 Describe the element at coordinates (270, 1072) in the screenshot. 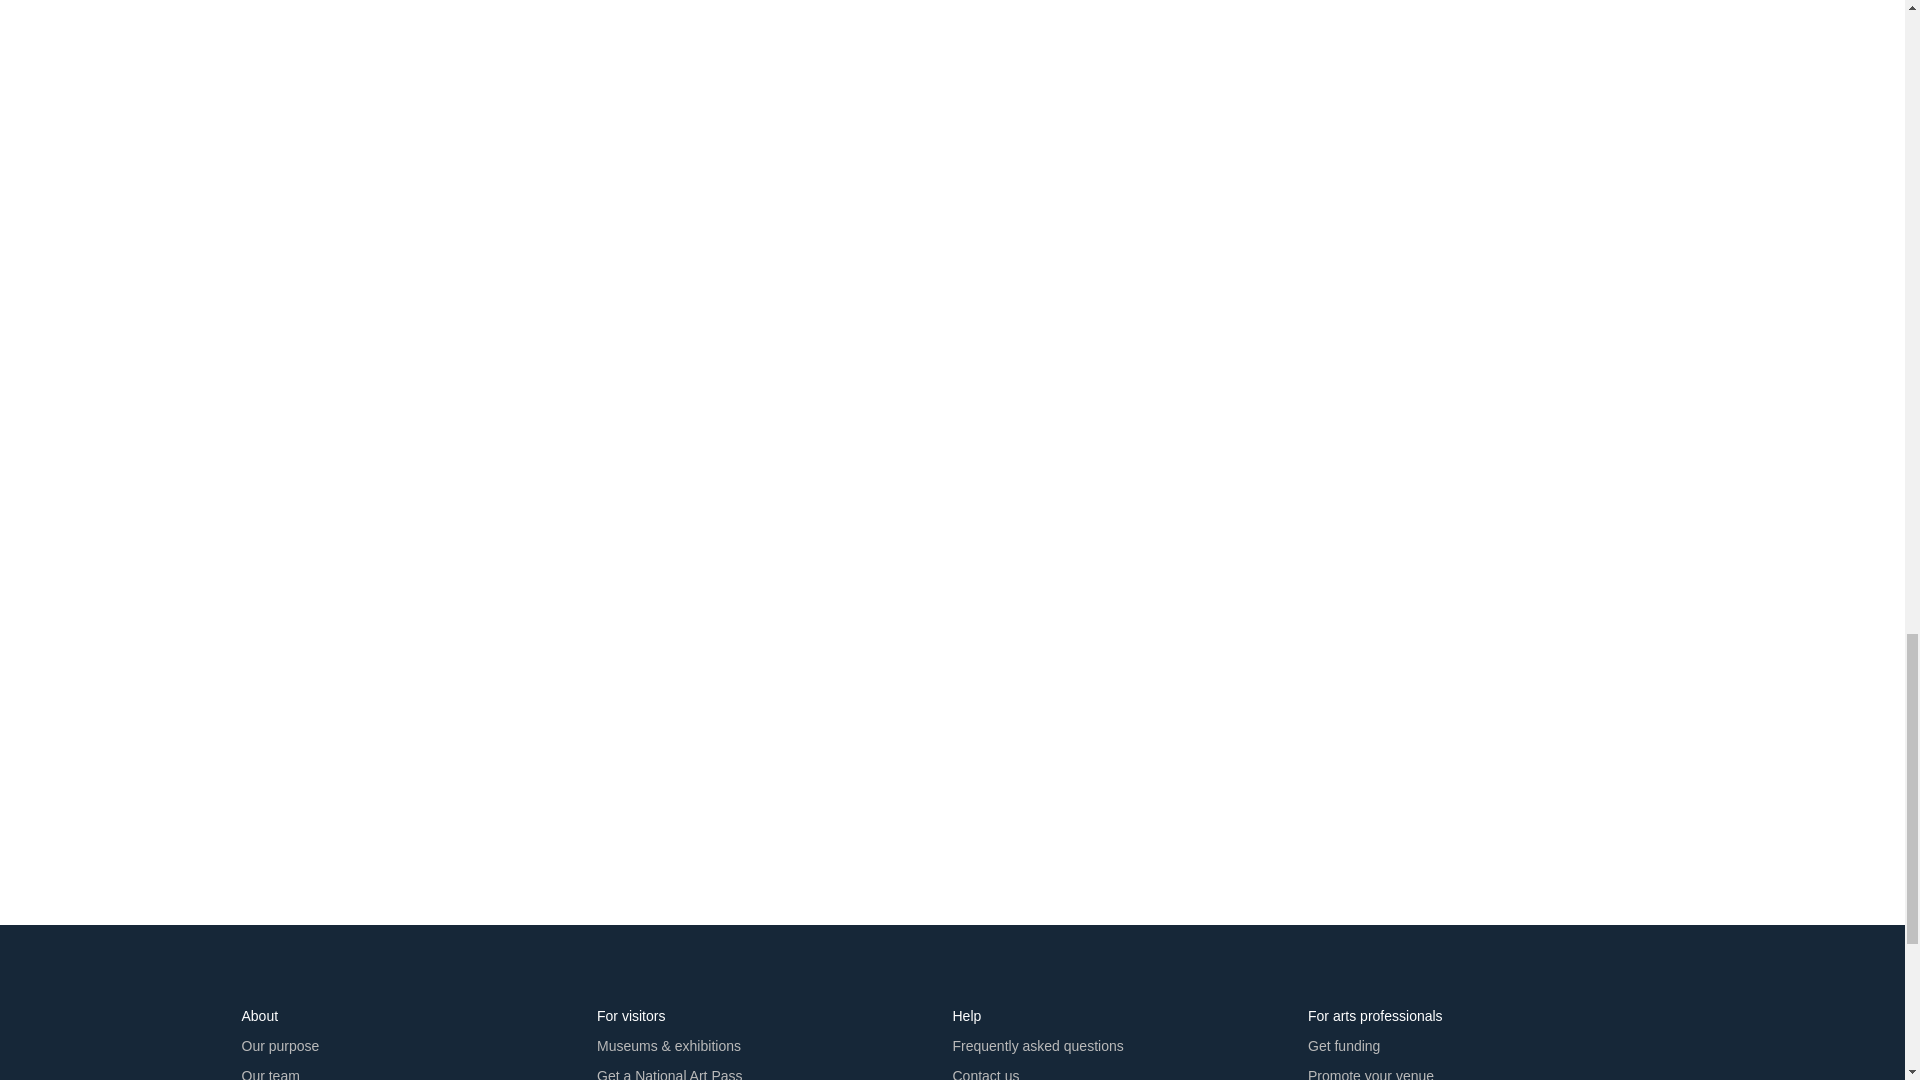

I see `Our team` at that location.